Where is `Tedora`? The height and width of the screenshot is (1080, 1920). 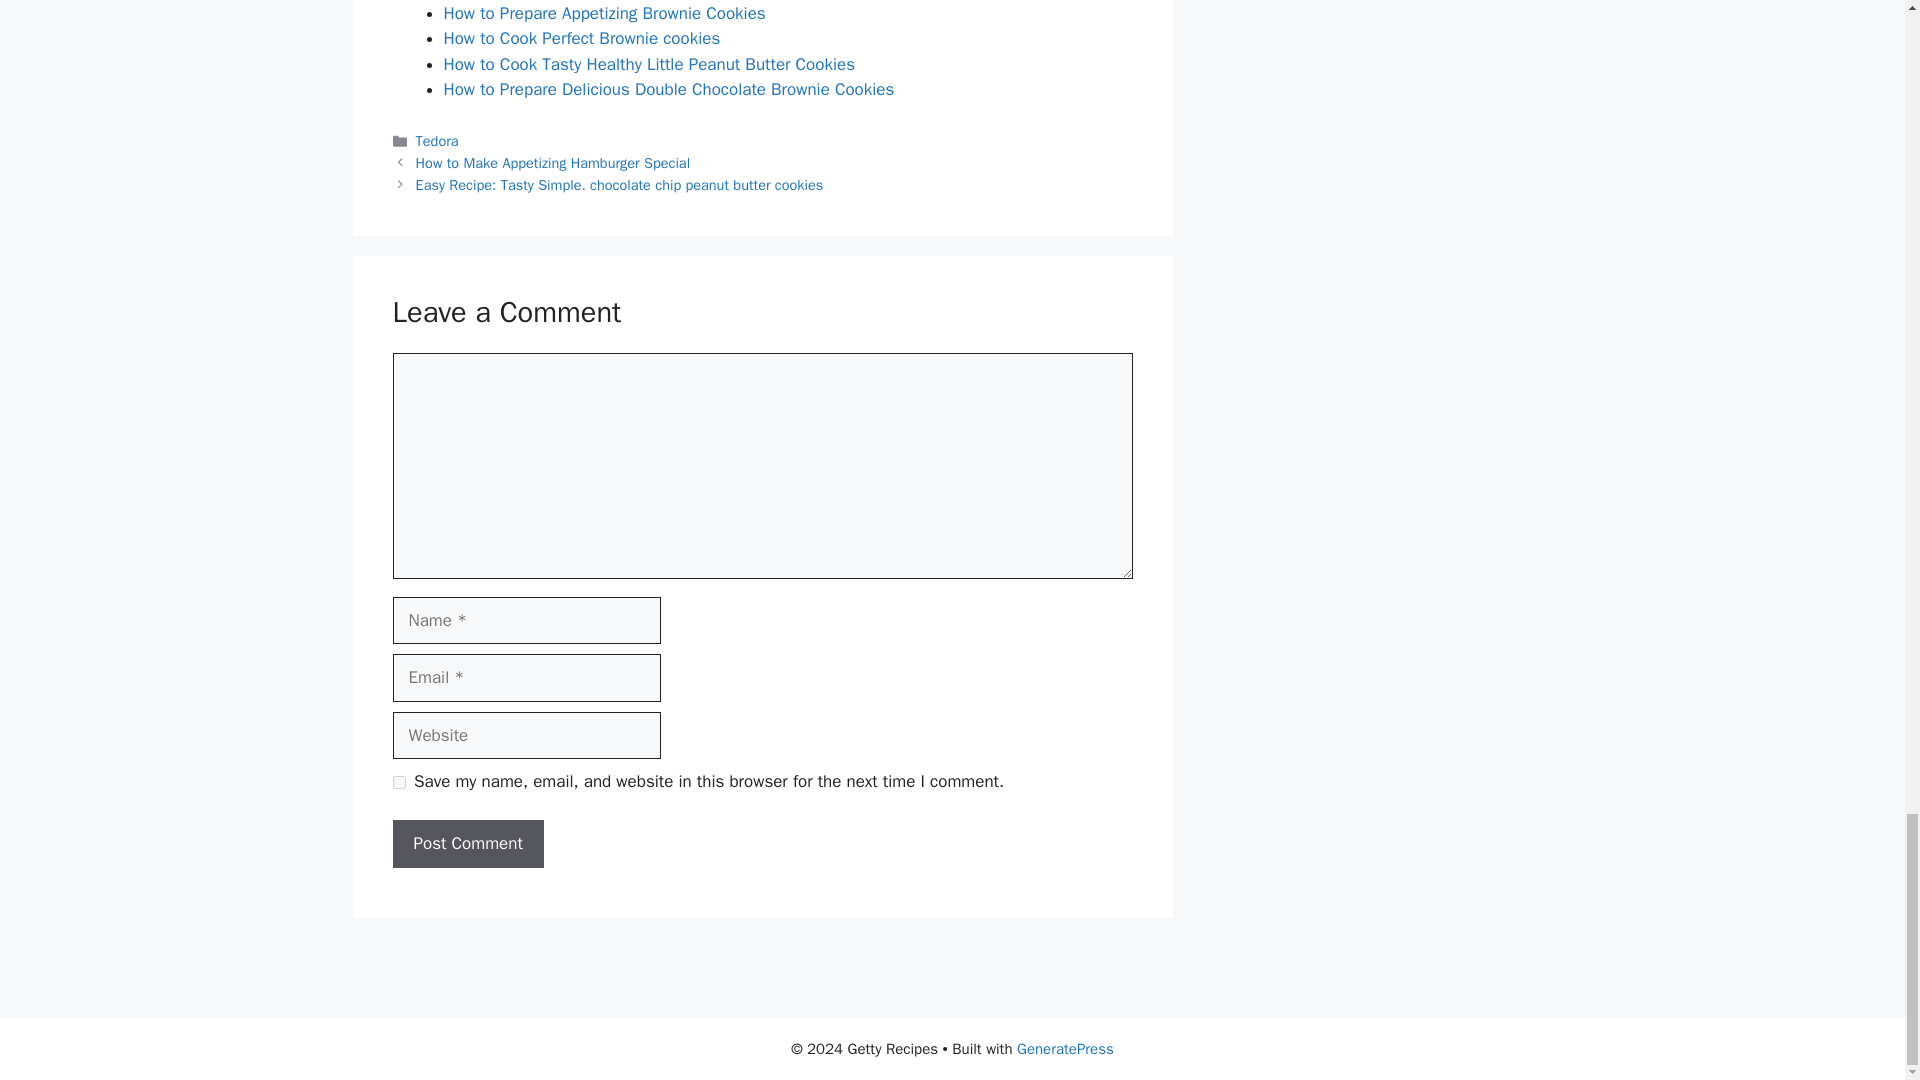 Tedora is located at coordinates (437, 140).